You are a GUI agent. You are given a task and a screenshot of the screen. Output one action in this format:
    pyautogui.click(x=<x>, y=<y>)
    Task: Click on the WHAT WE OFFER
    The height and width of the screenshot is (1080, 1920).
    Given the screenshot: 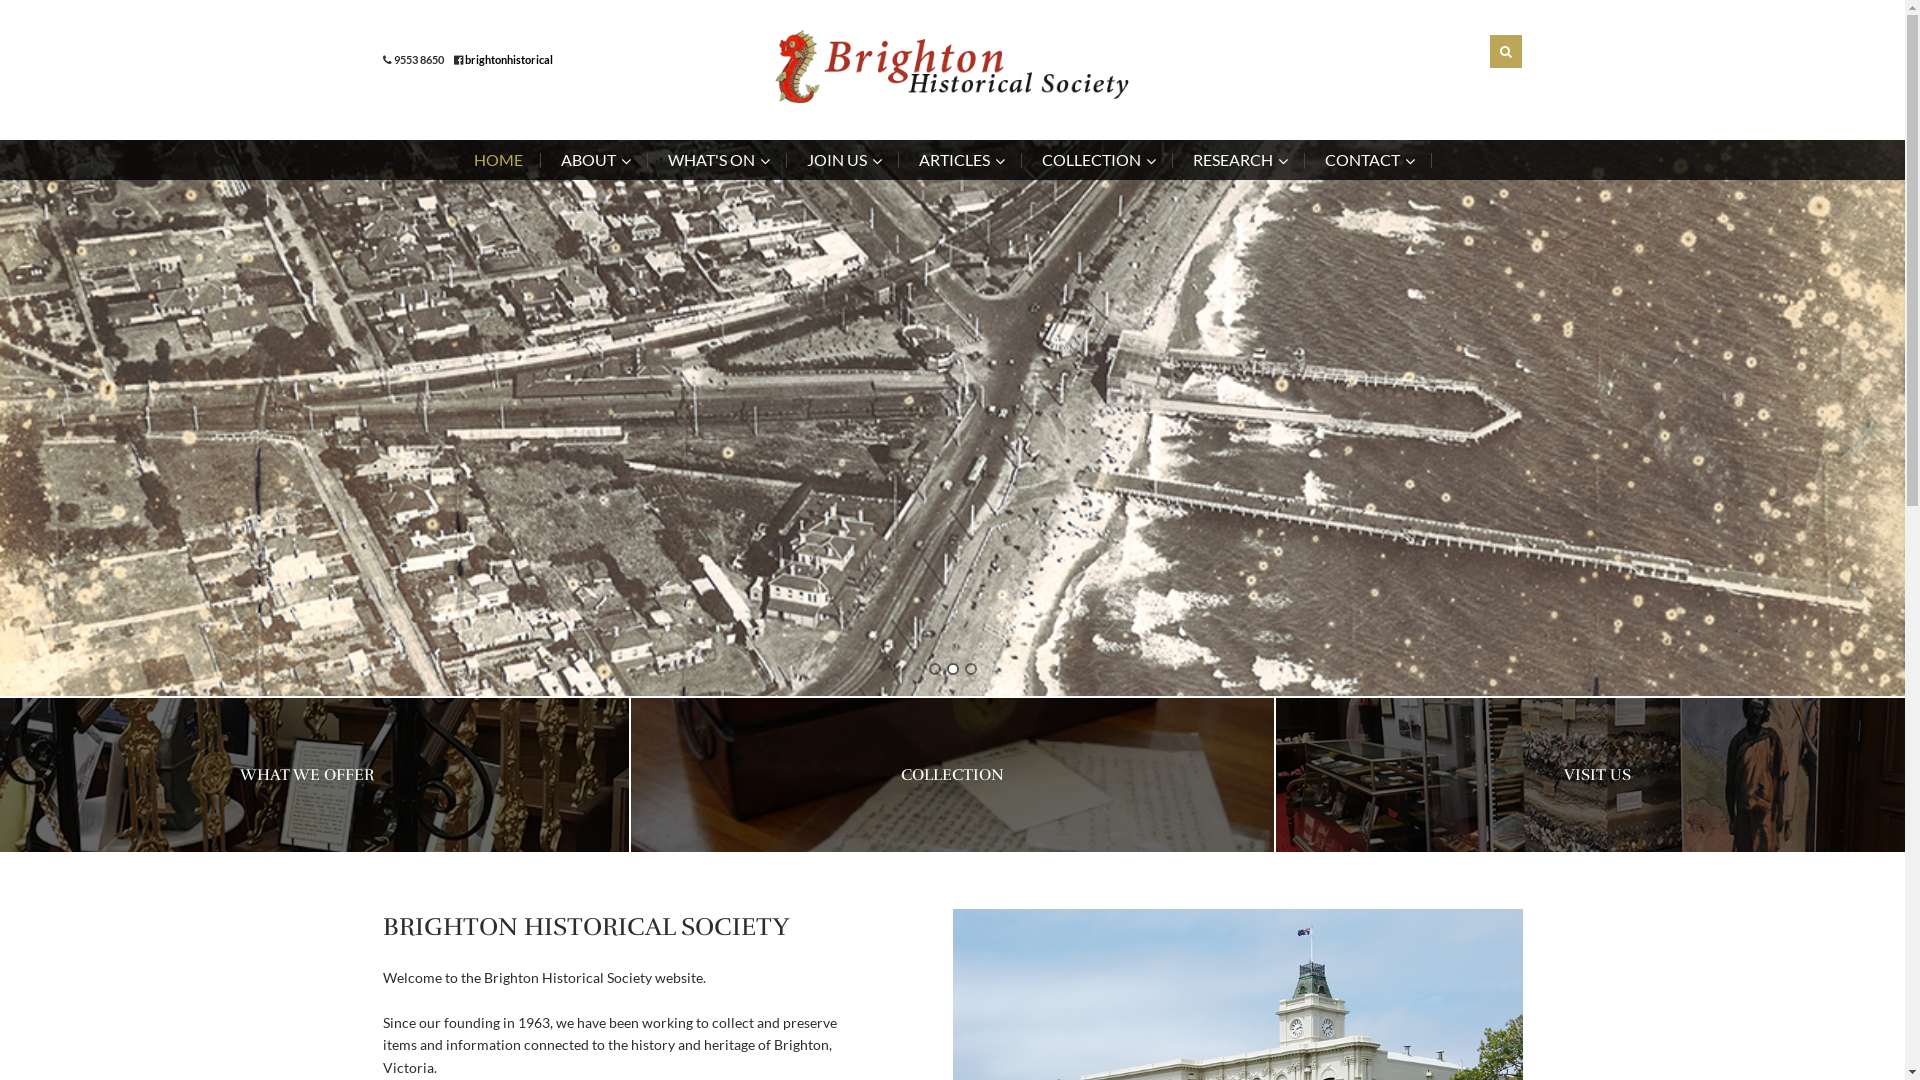 What is the action you would take?
    pyautogui.click(x=308, y=775)
    